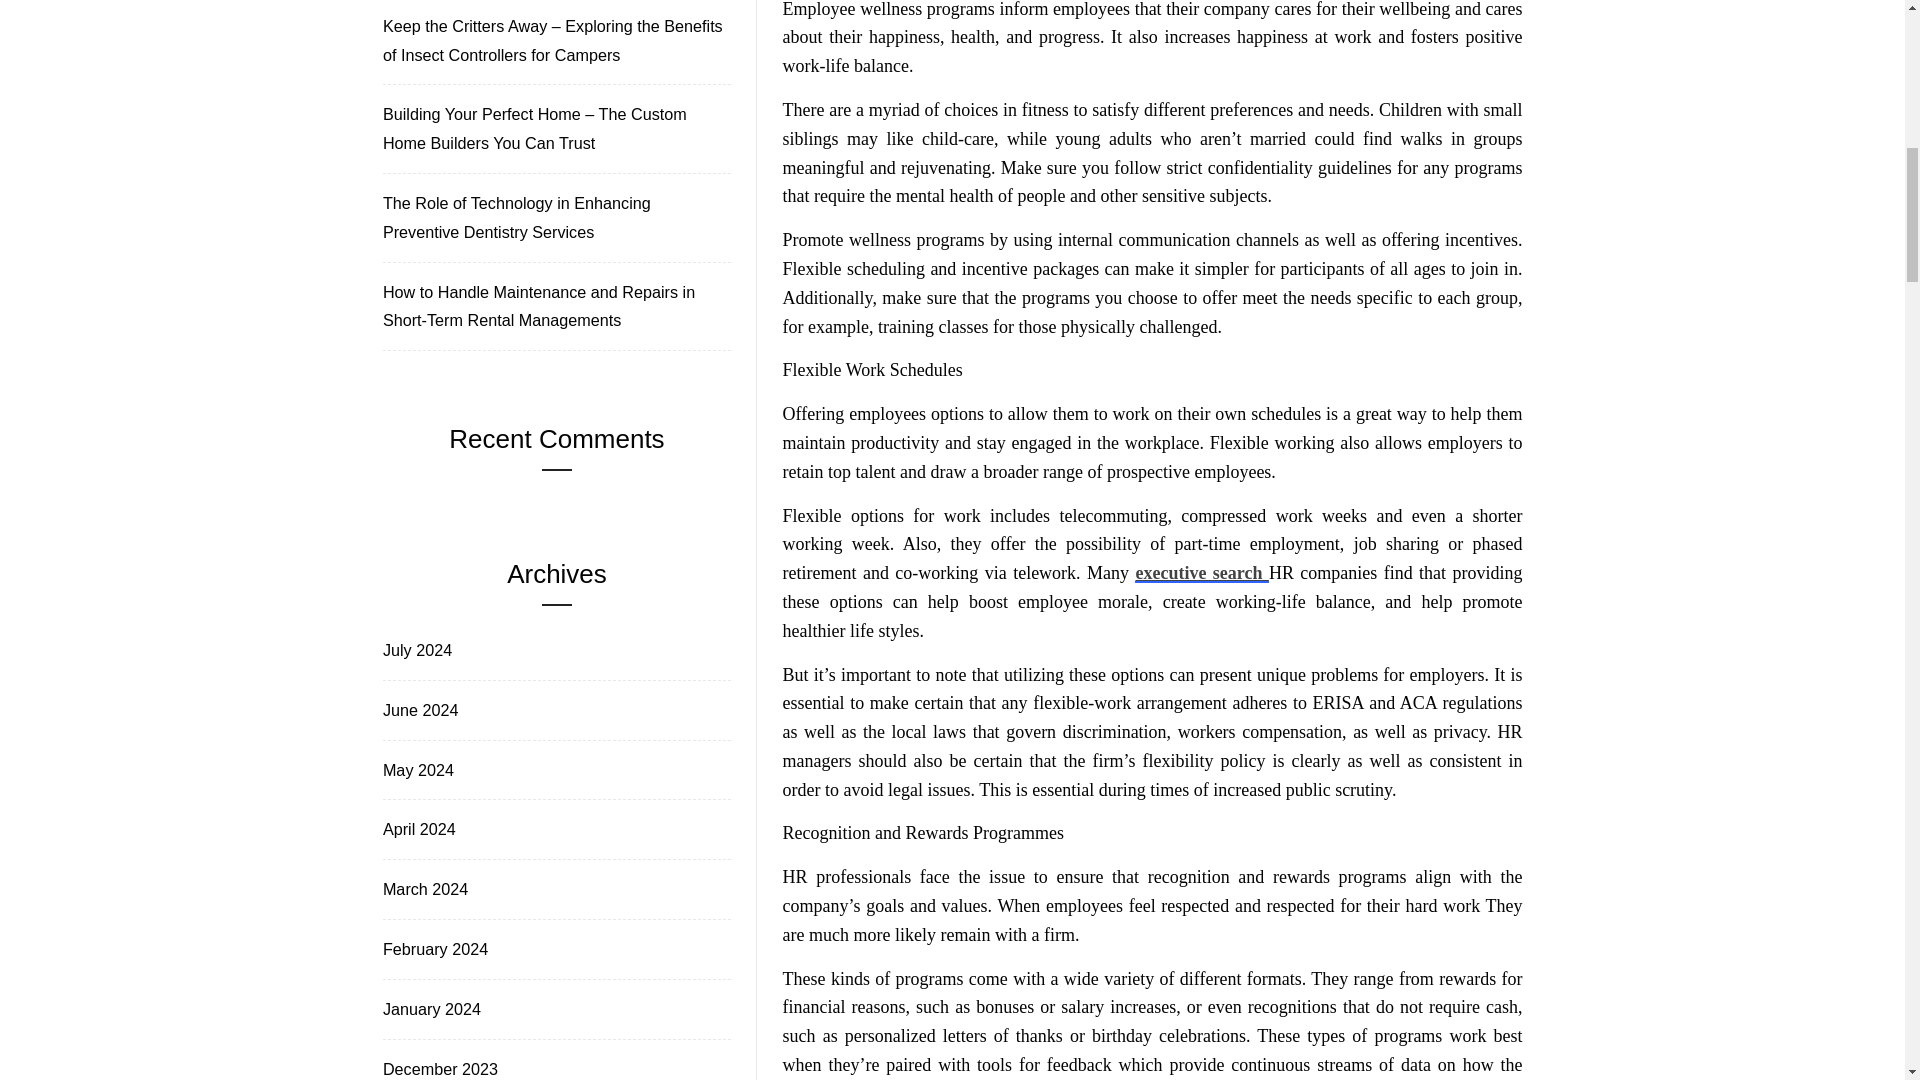  Describe the element at coordinates (438, 1067) in the screenshot. I see `December 2023` at that location.